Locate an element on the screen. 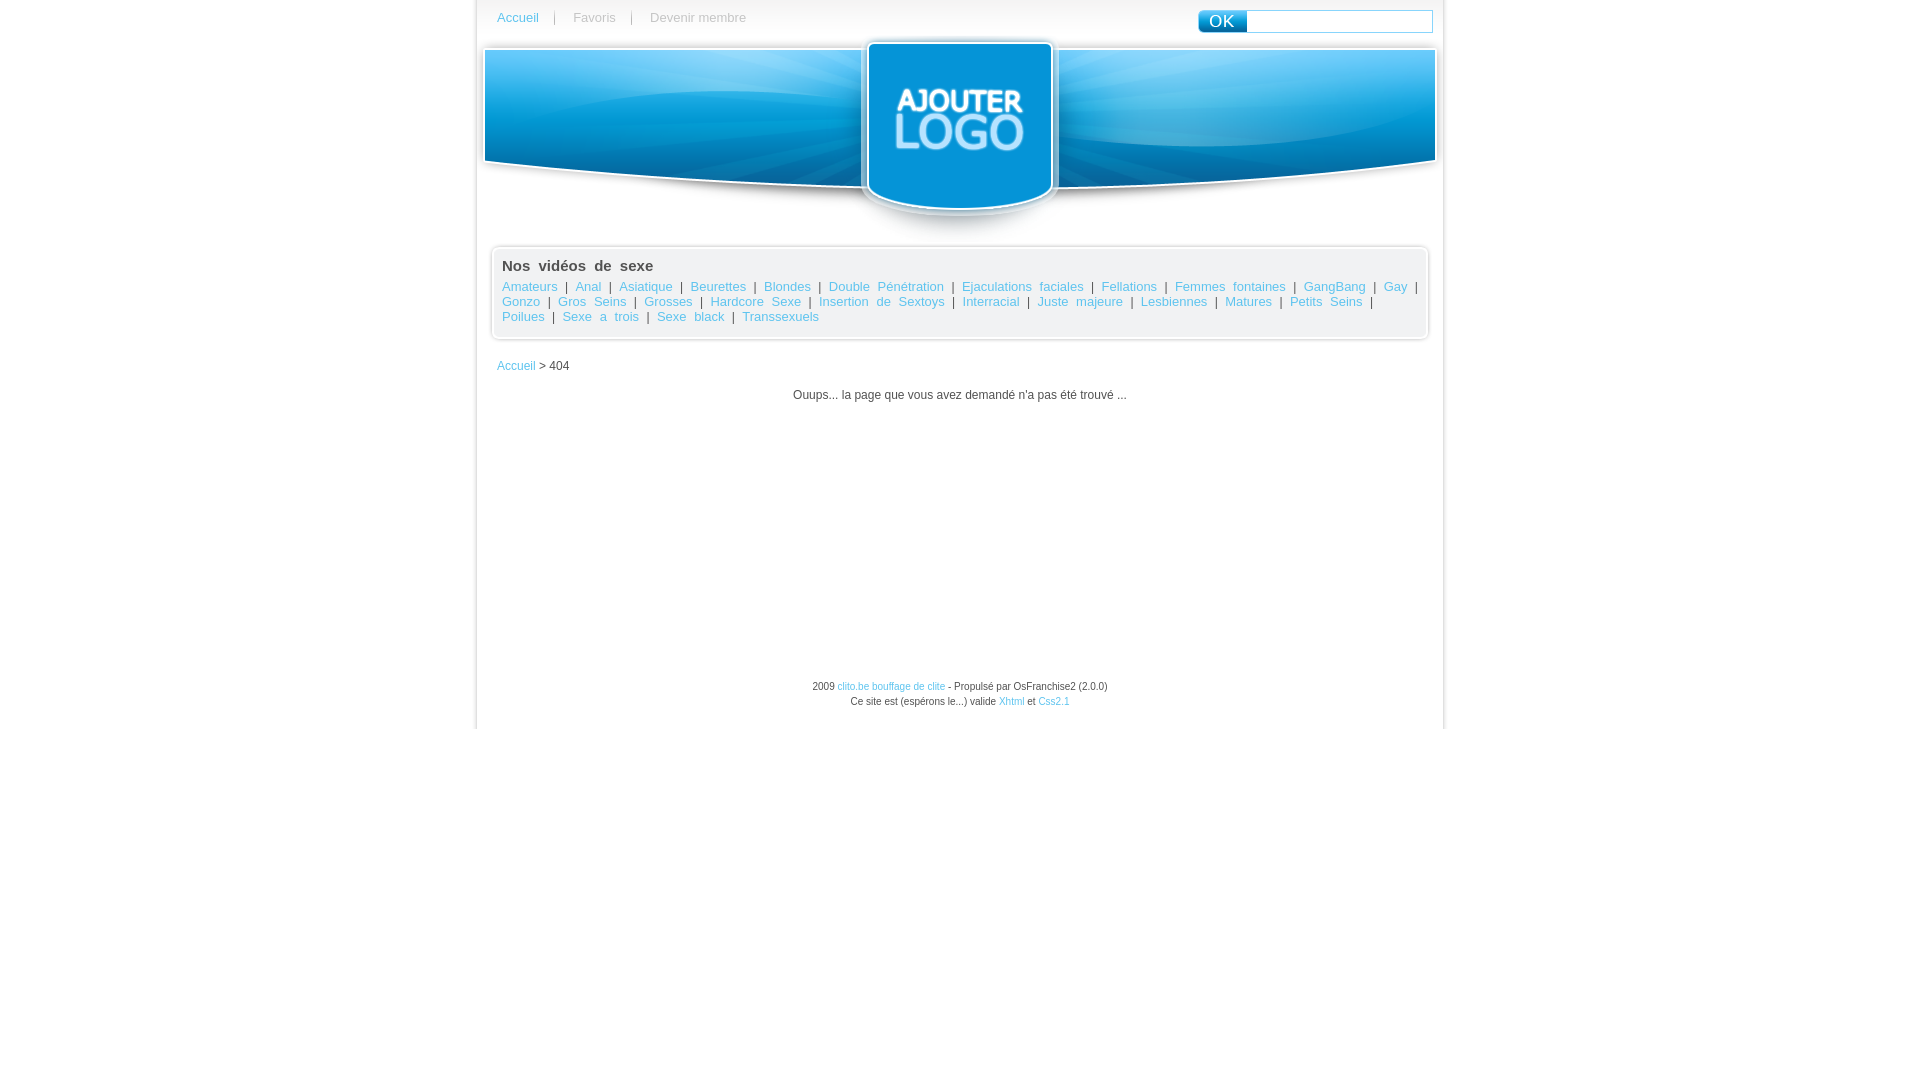 The image size is (1920, 1080). Petits Seins is located at coordinates (1326, 302).